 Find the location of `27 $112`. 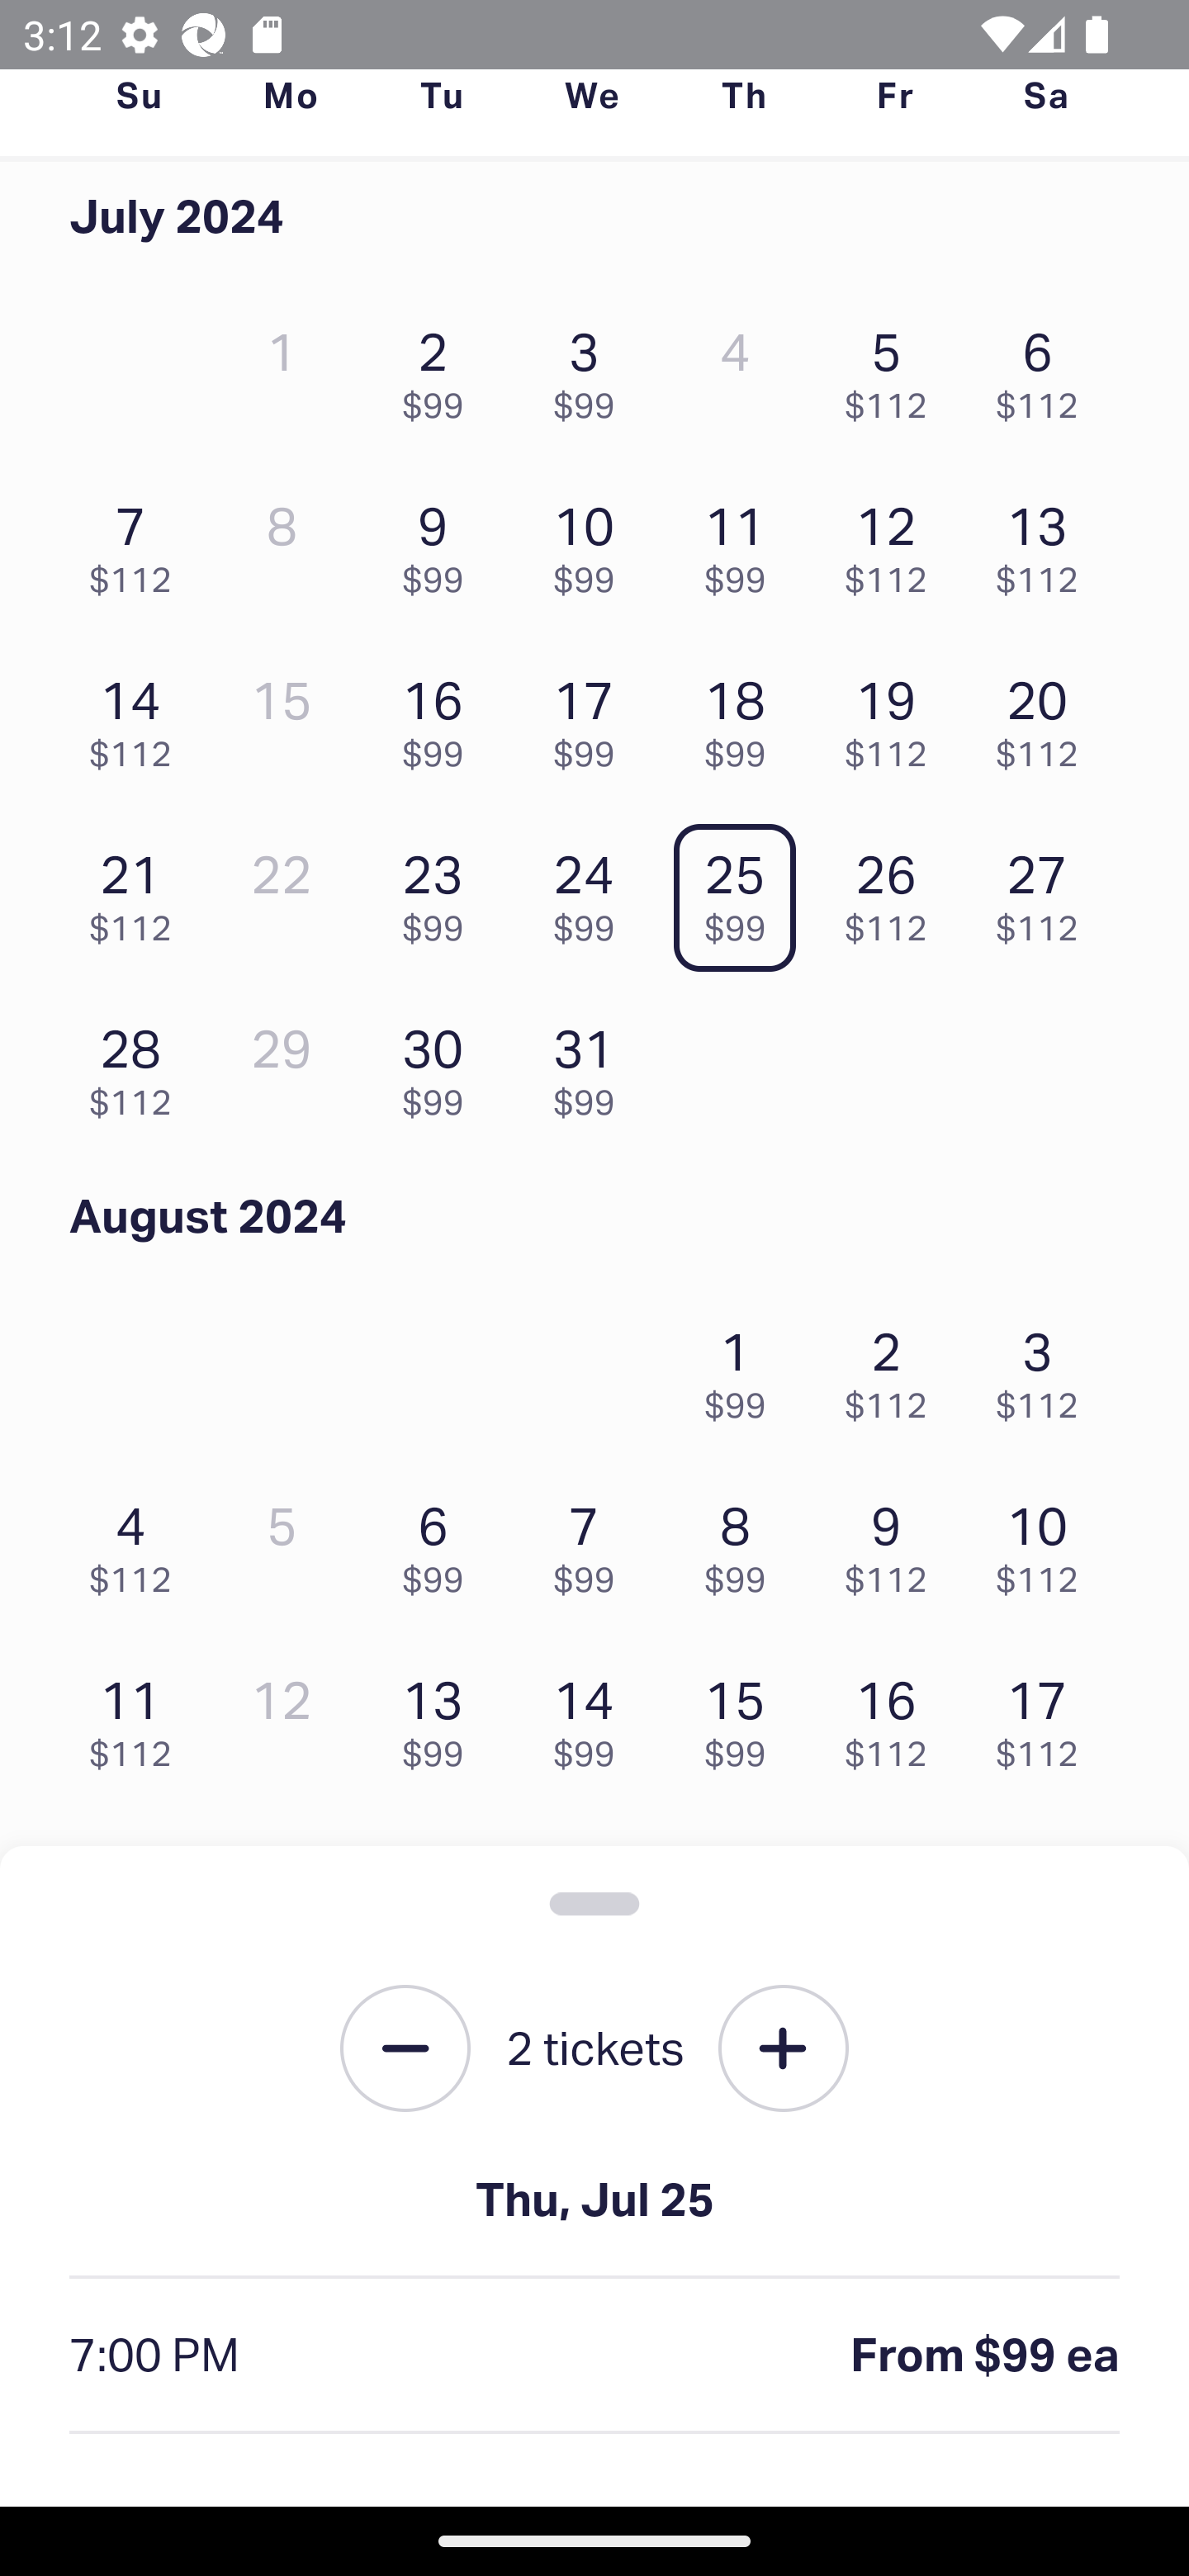

27 $112 is located at coordinates (1045, 890).